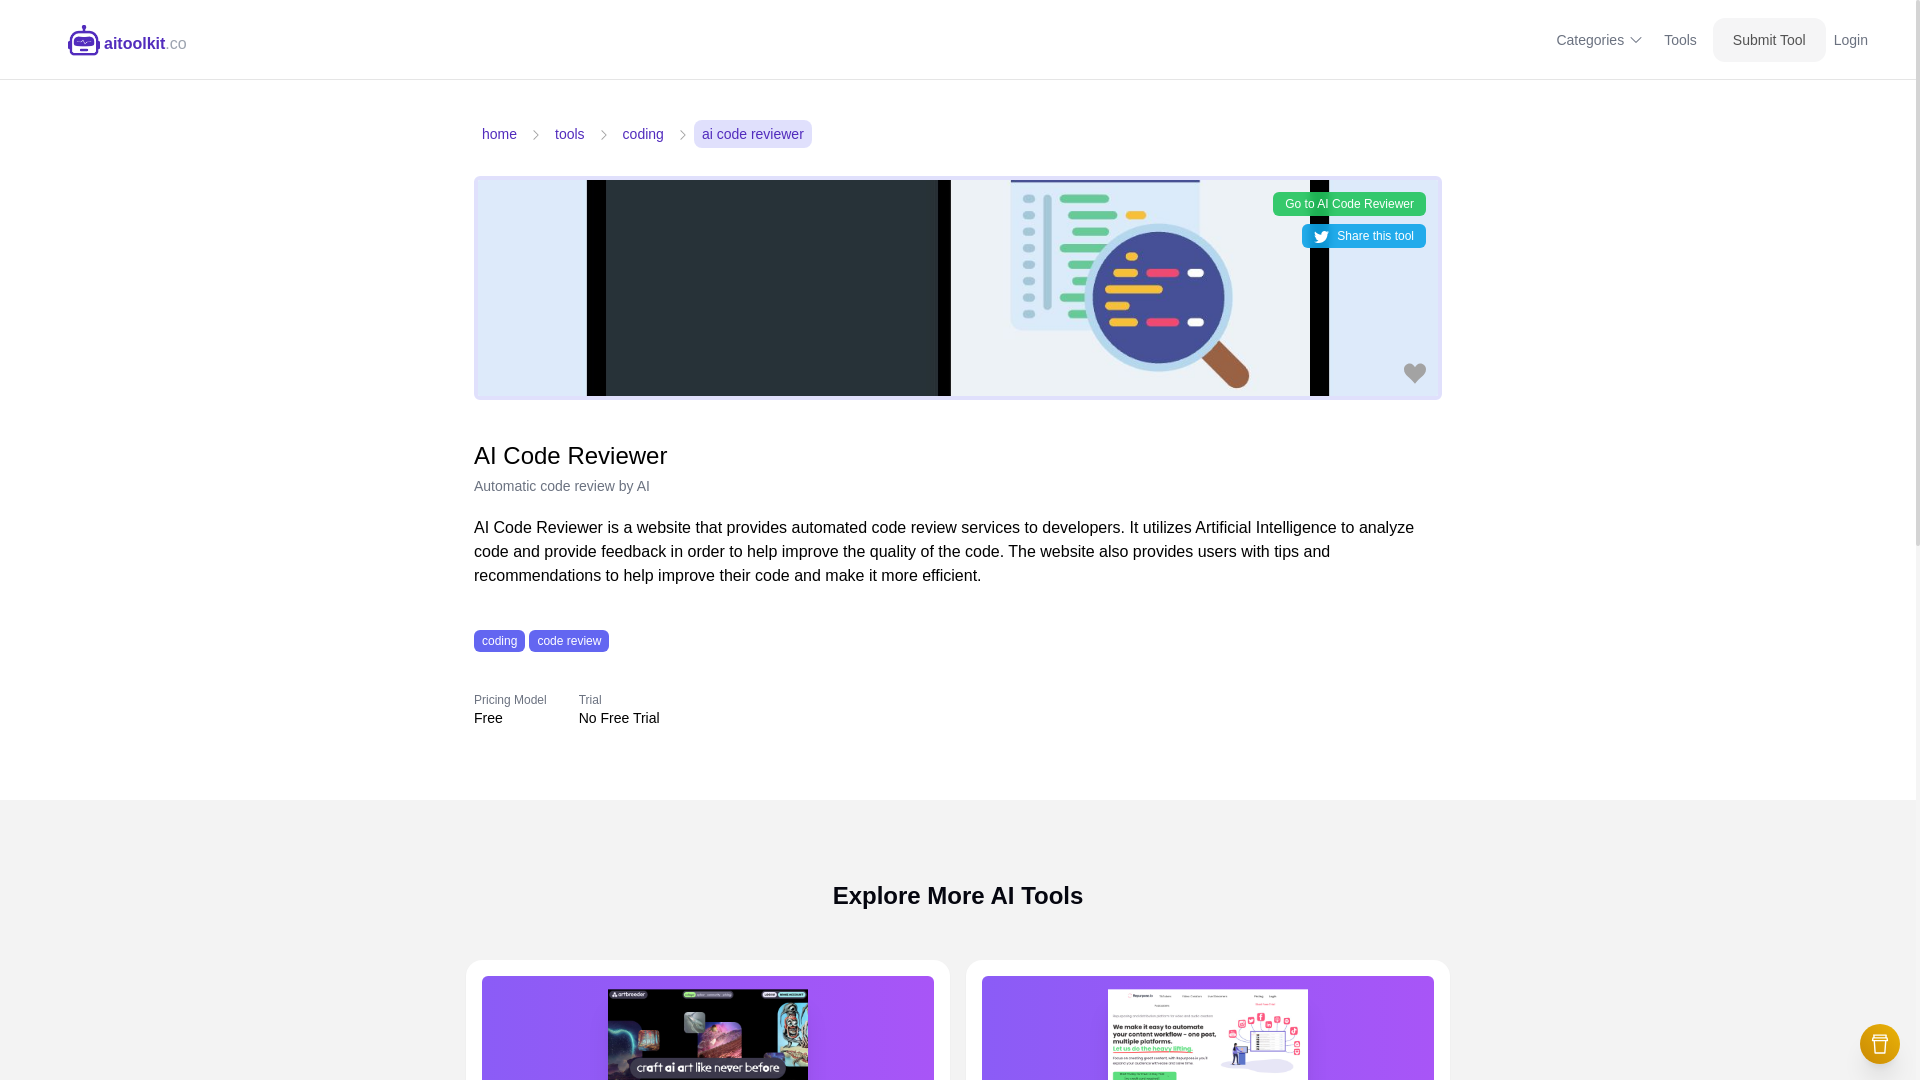  What do you see at coordinates (128, 40) in the screenshot?
I see `aitoolkit.co` at bounding box center [128, 40].